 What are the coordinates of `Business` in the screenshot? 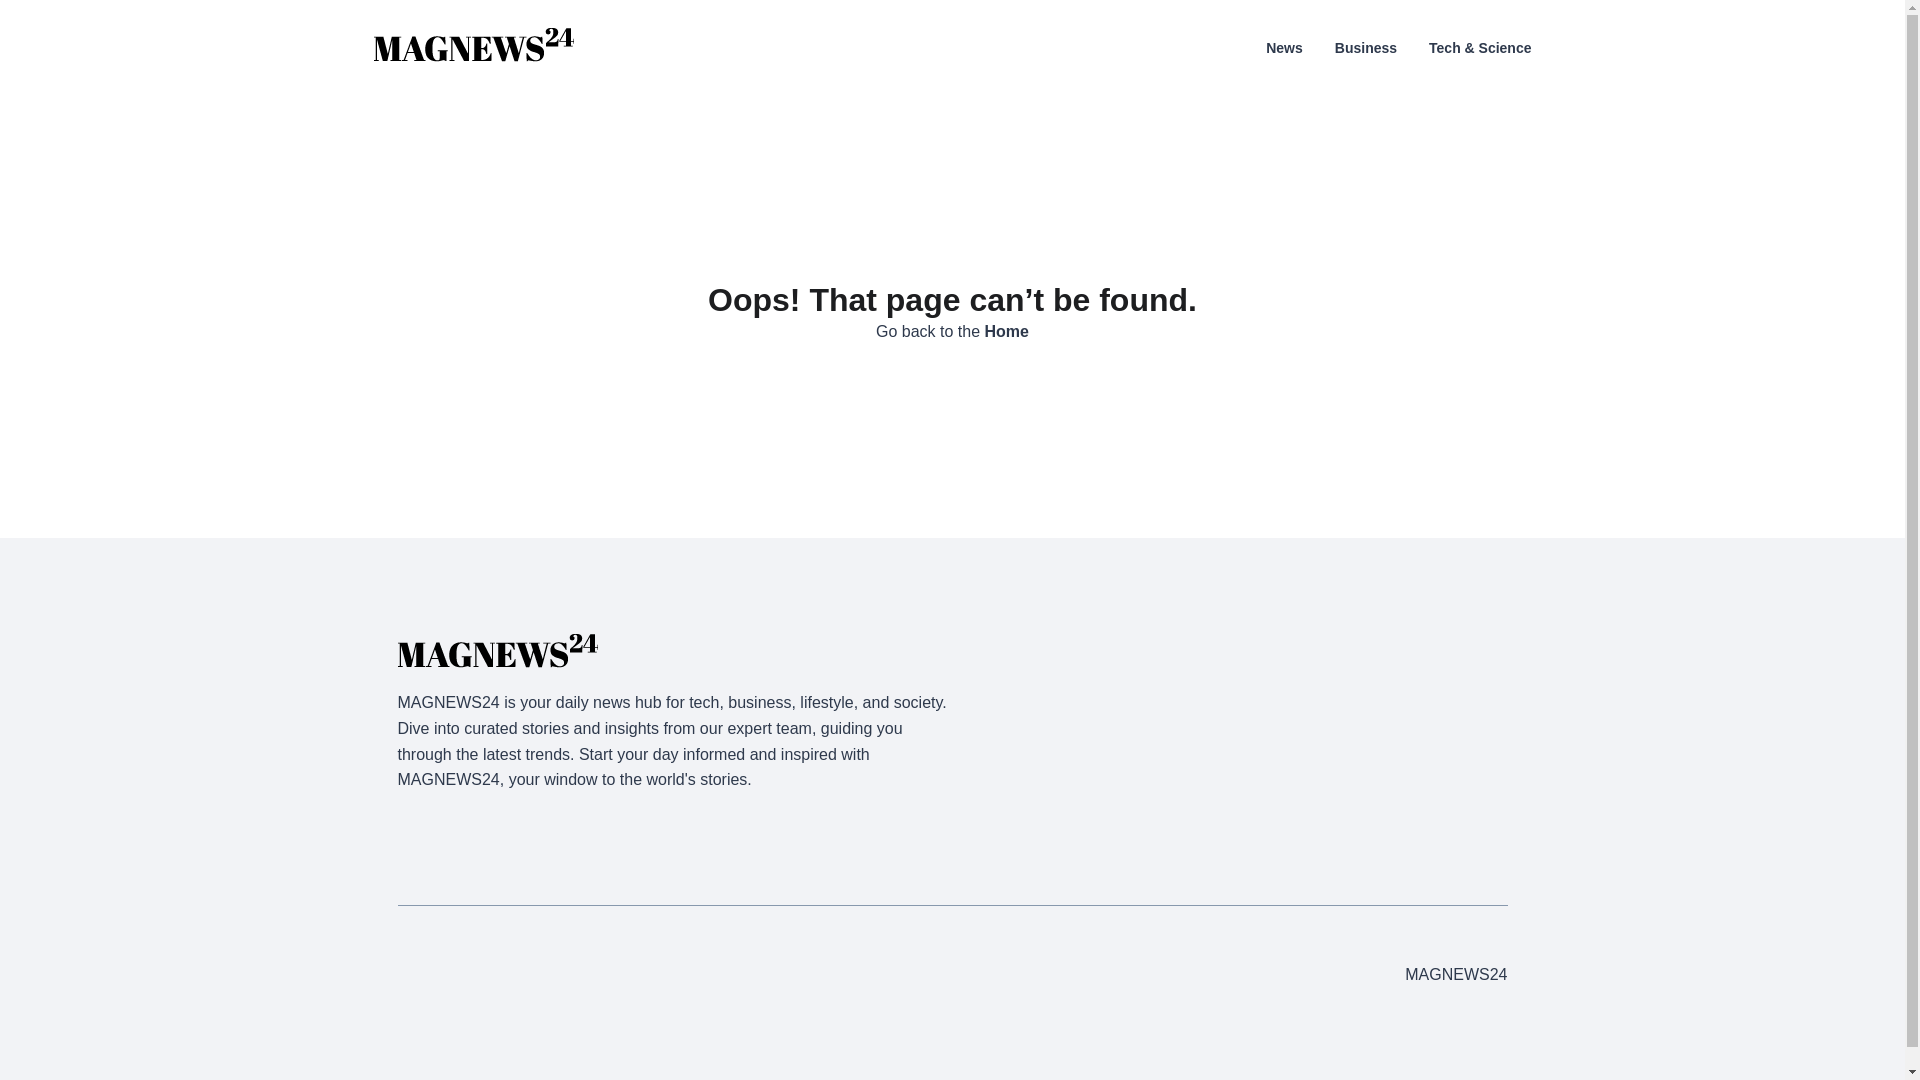 It's located at (1366, 48).